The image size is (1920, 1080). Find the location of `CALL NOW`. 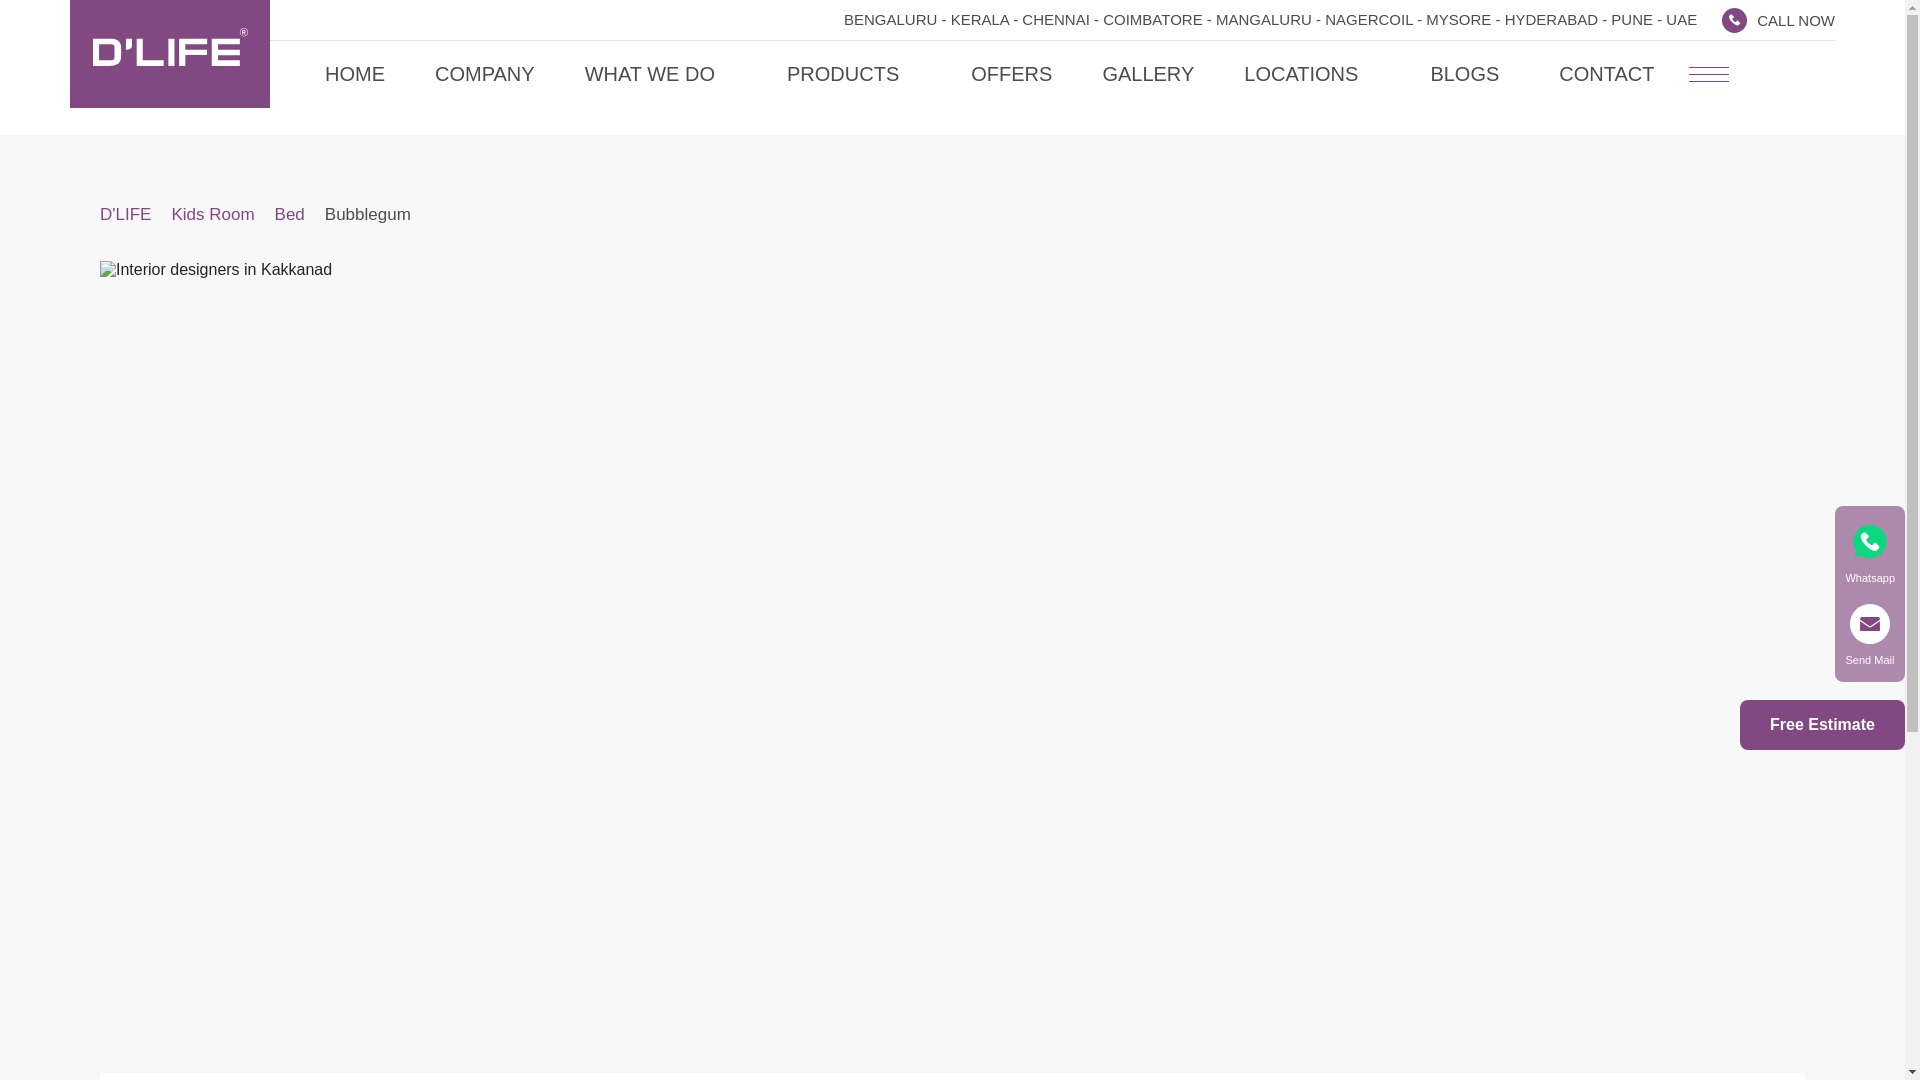

CALL NOW is located at coordinates (1778, 20).